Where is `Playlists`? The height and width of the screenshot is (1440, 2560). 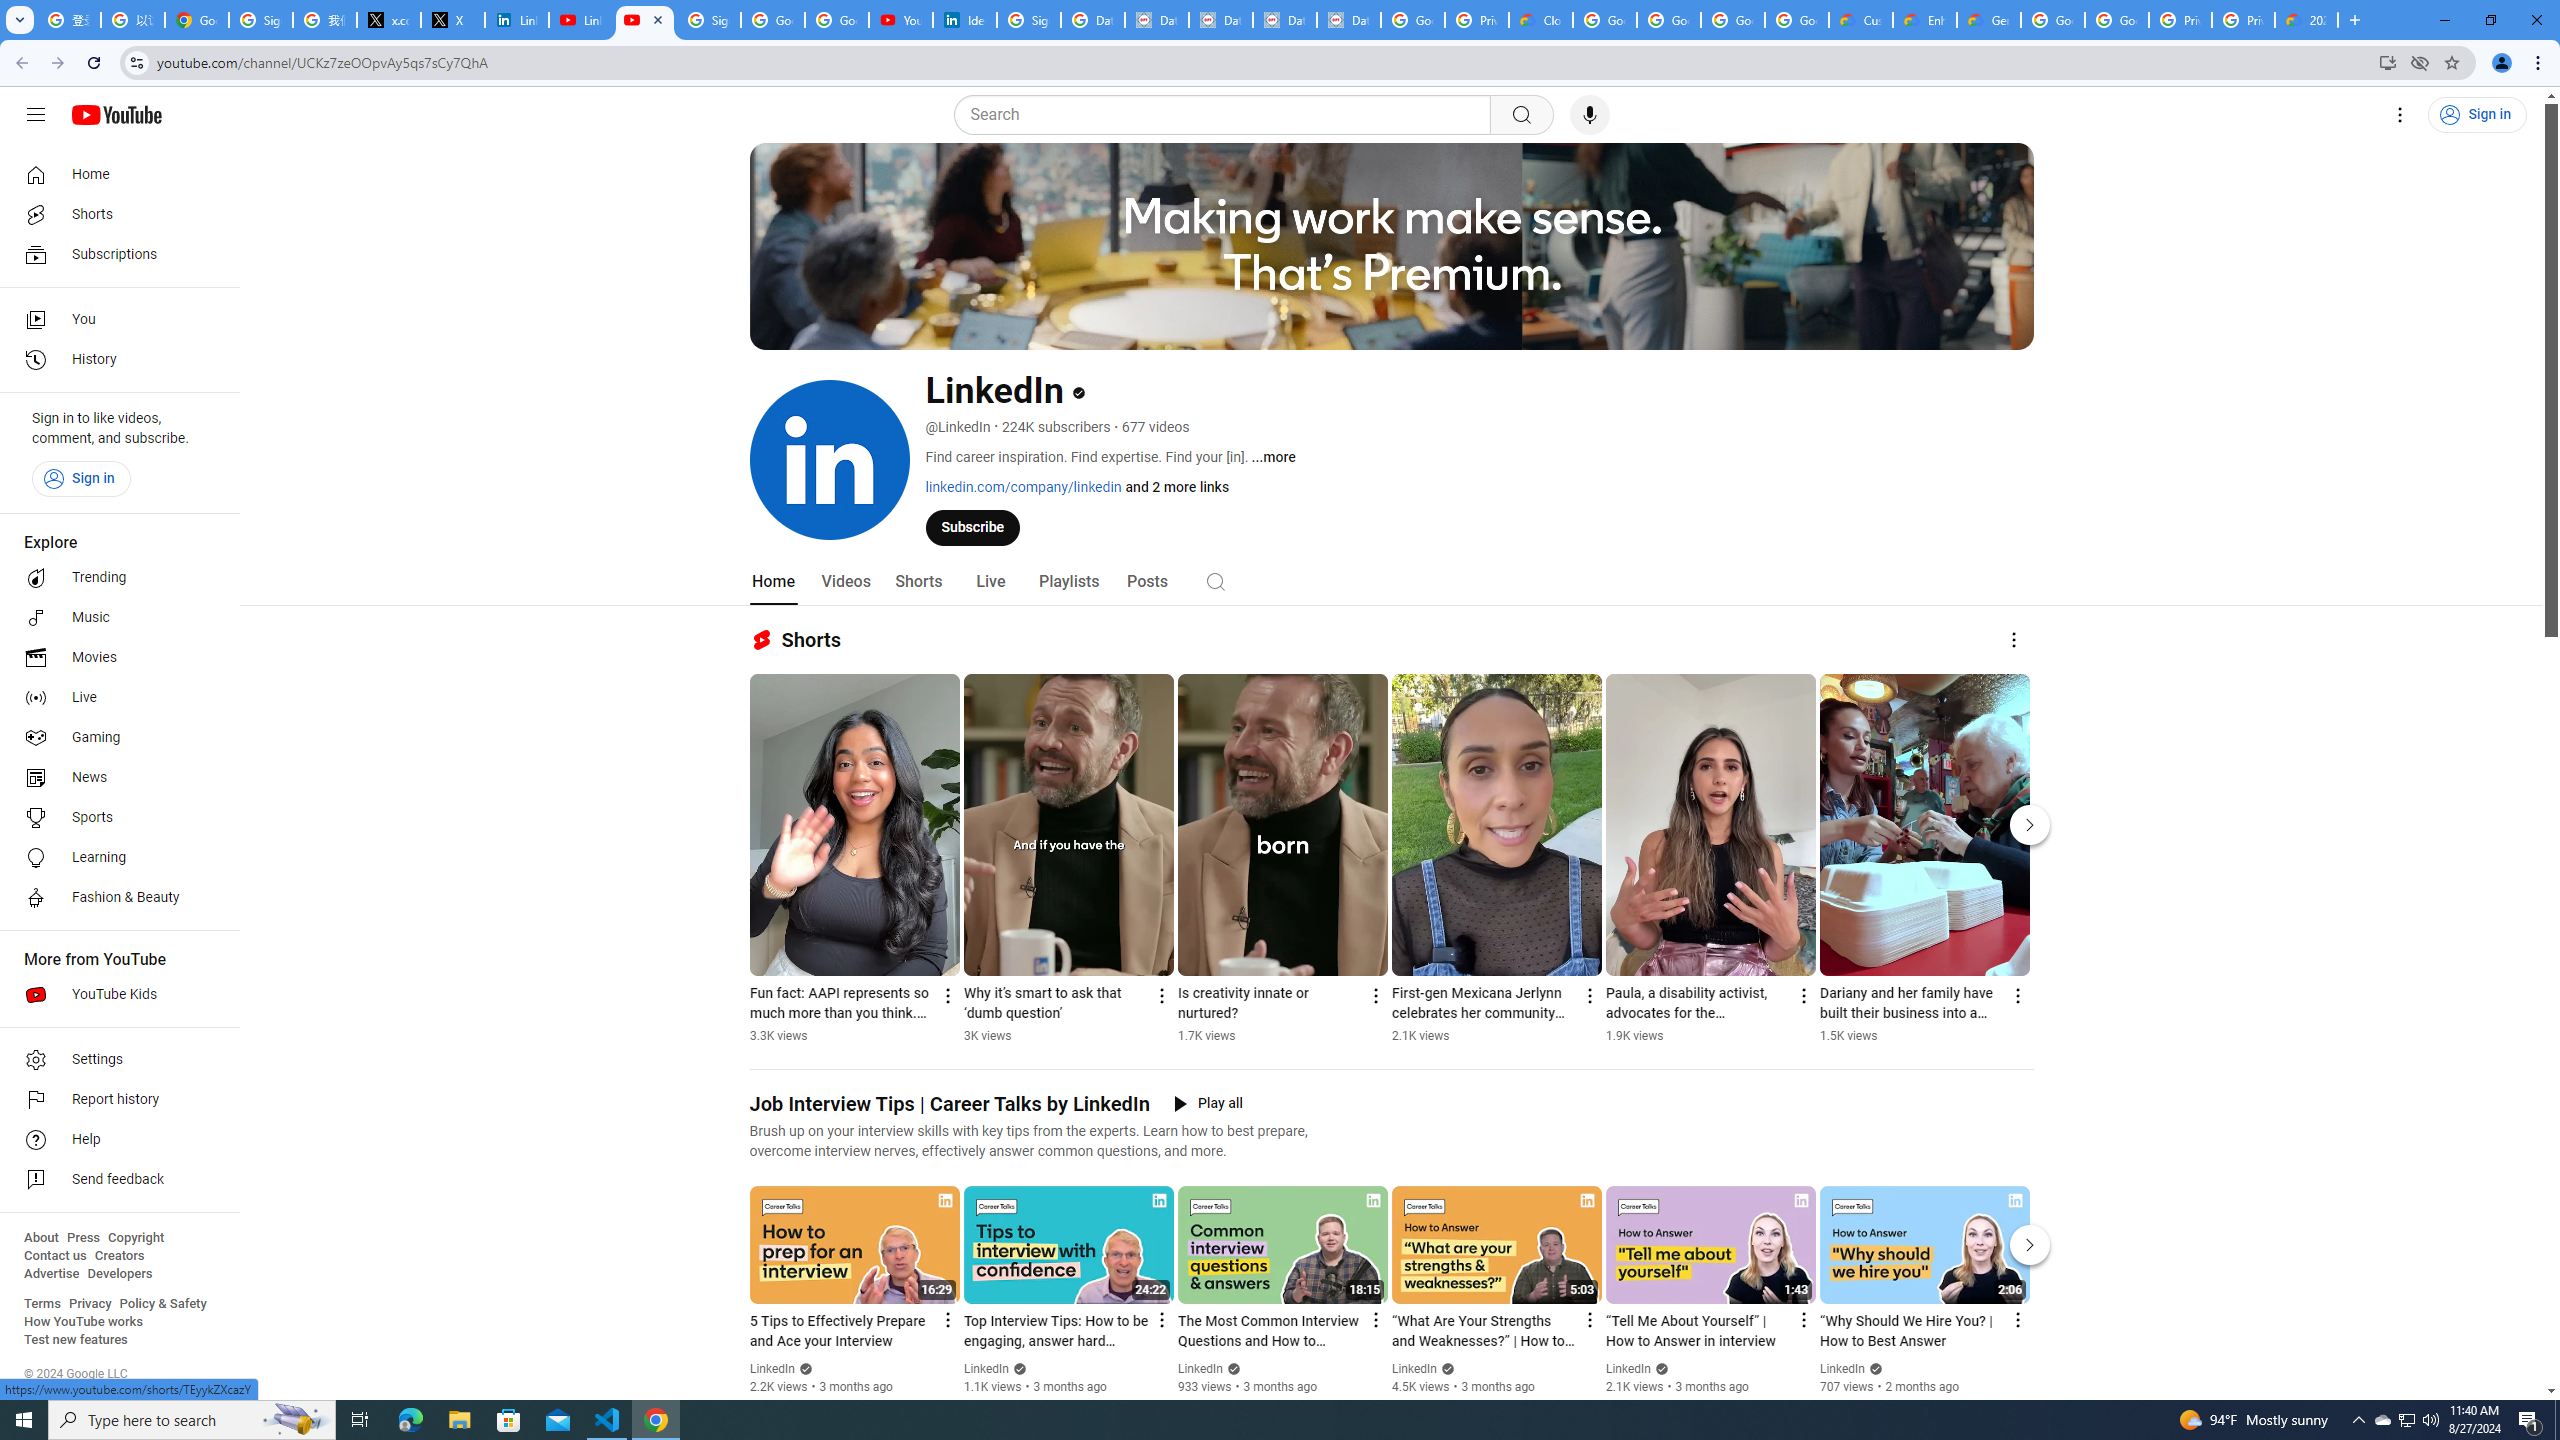
Playlists is located at coordinates (1068, 582).